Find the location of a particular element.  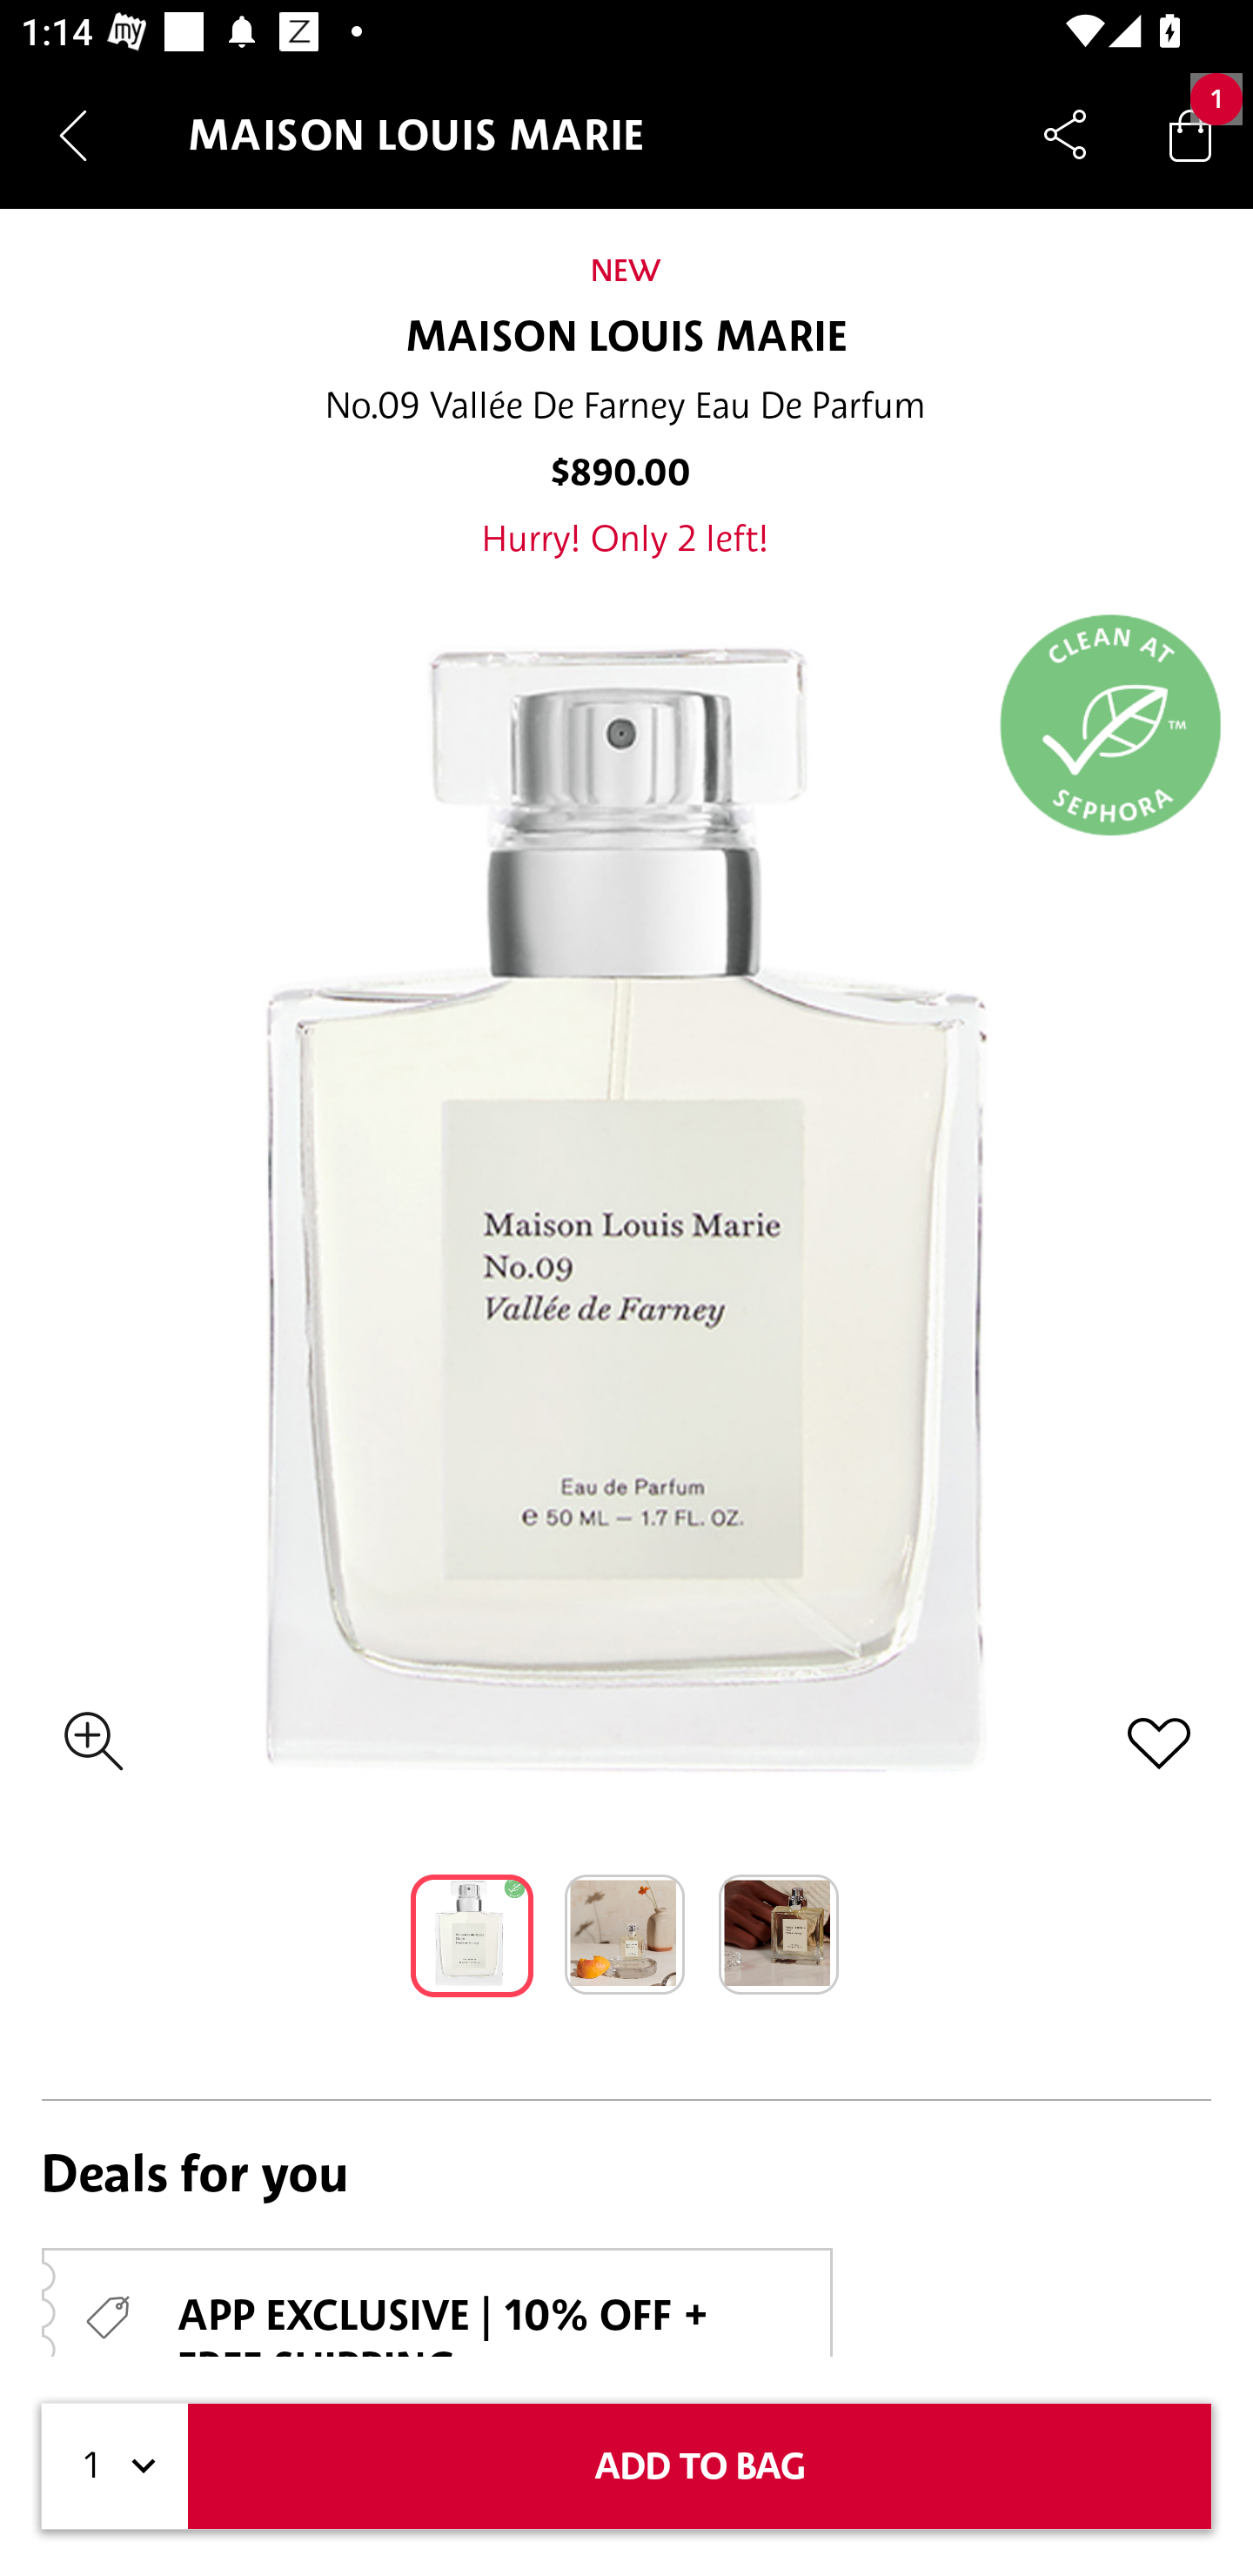

Navigate up is located at coordinates (73, 135).